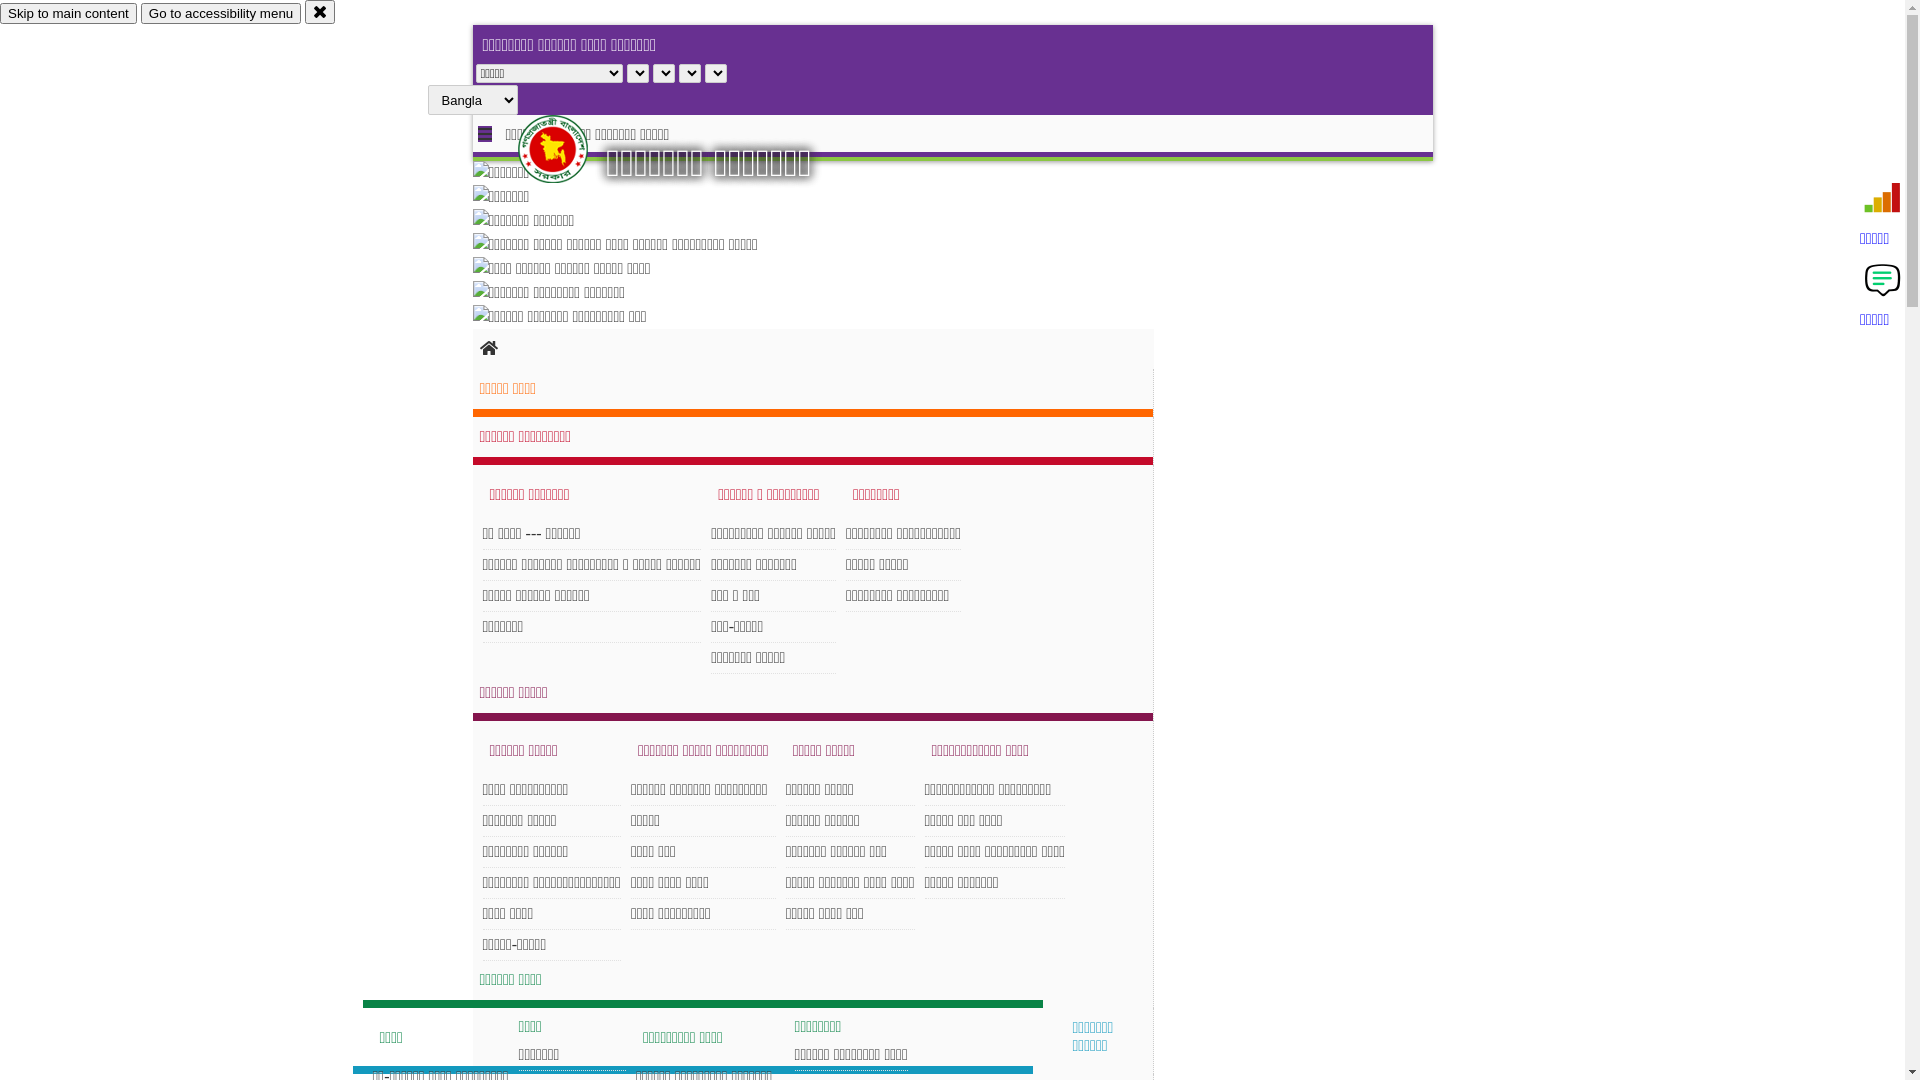  What do you see at coordinates (320, 12) in the screenshot?
I see `close` at bounding box center [320, 12].